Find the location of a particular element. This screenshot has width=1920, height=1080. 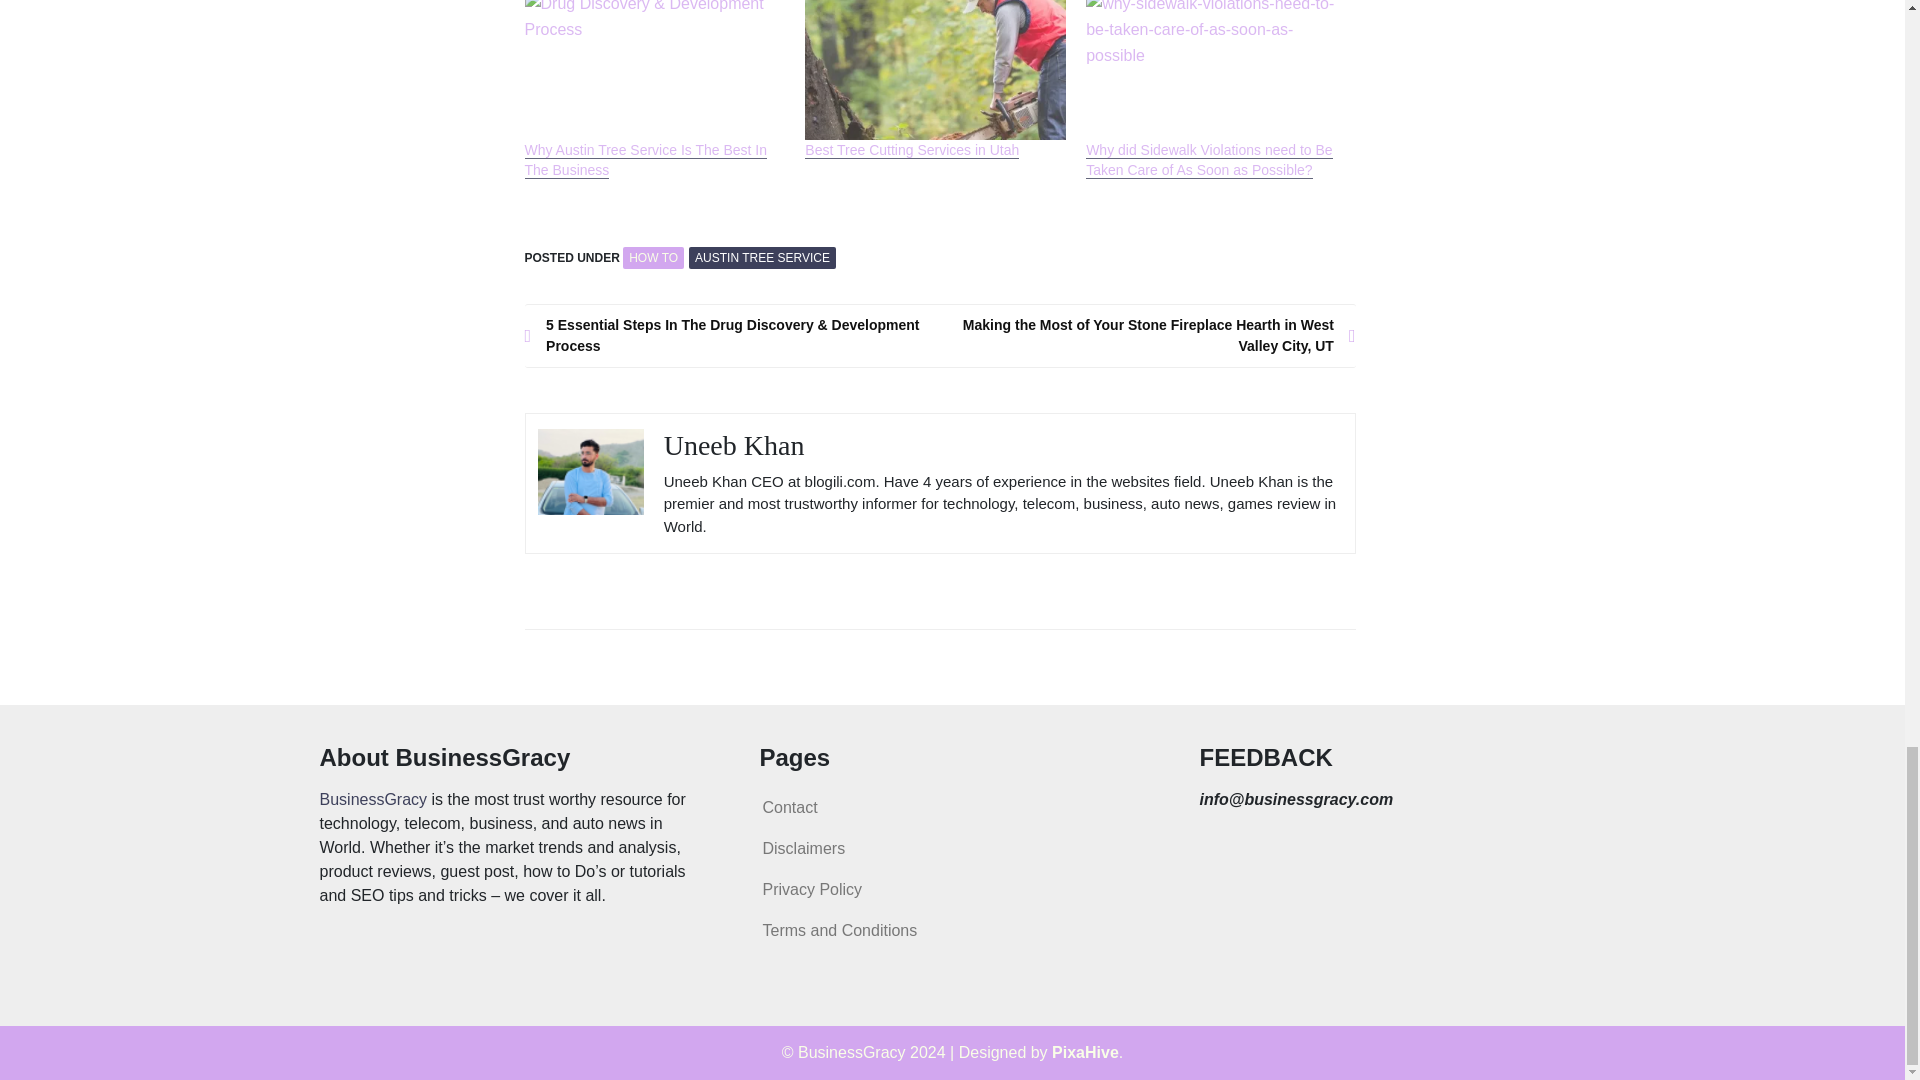

Why Austin Tree Service Is The Best In The Business is located at coordinates (645, 160).